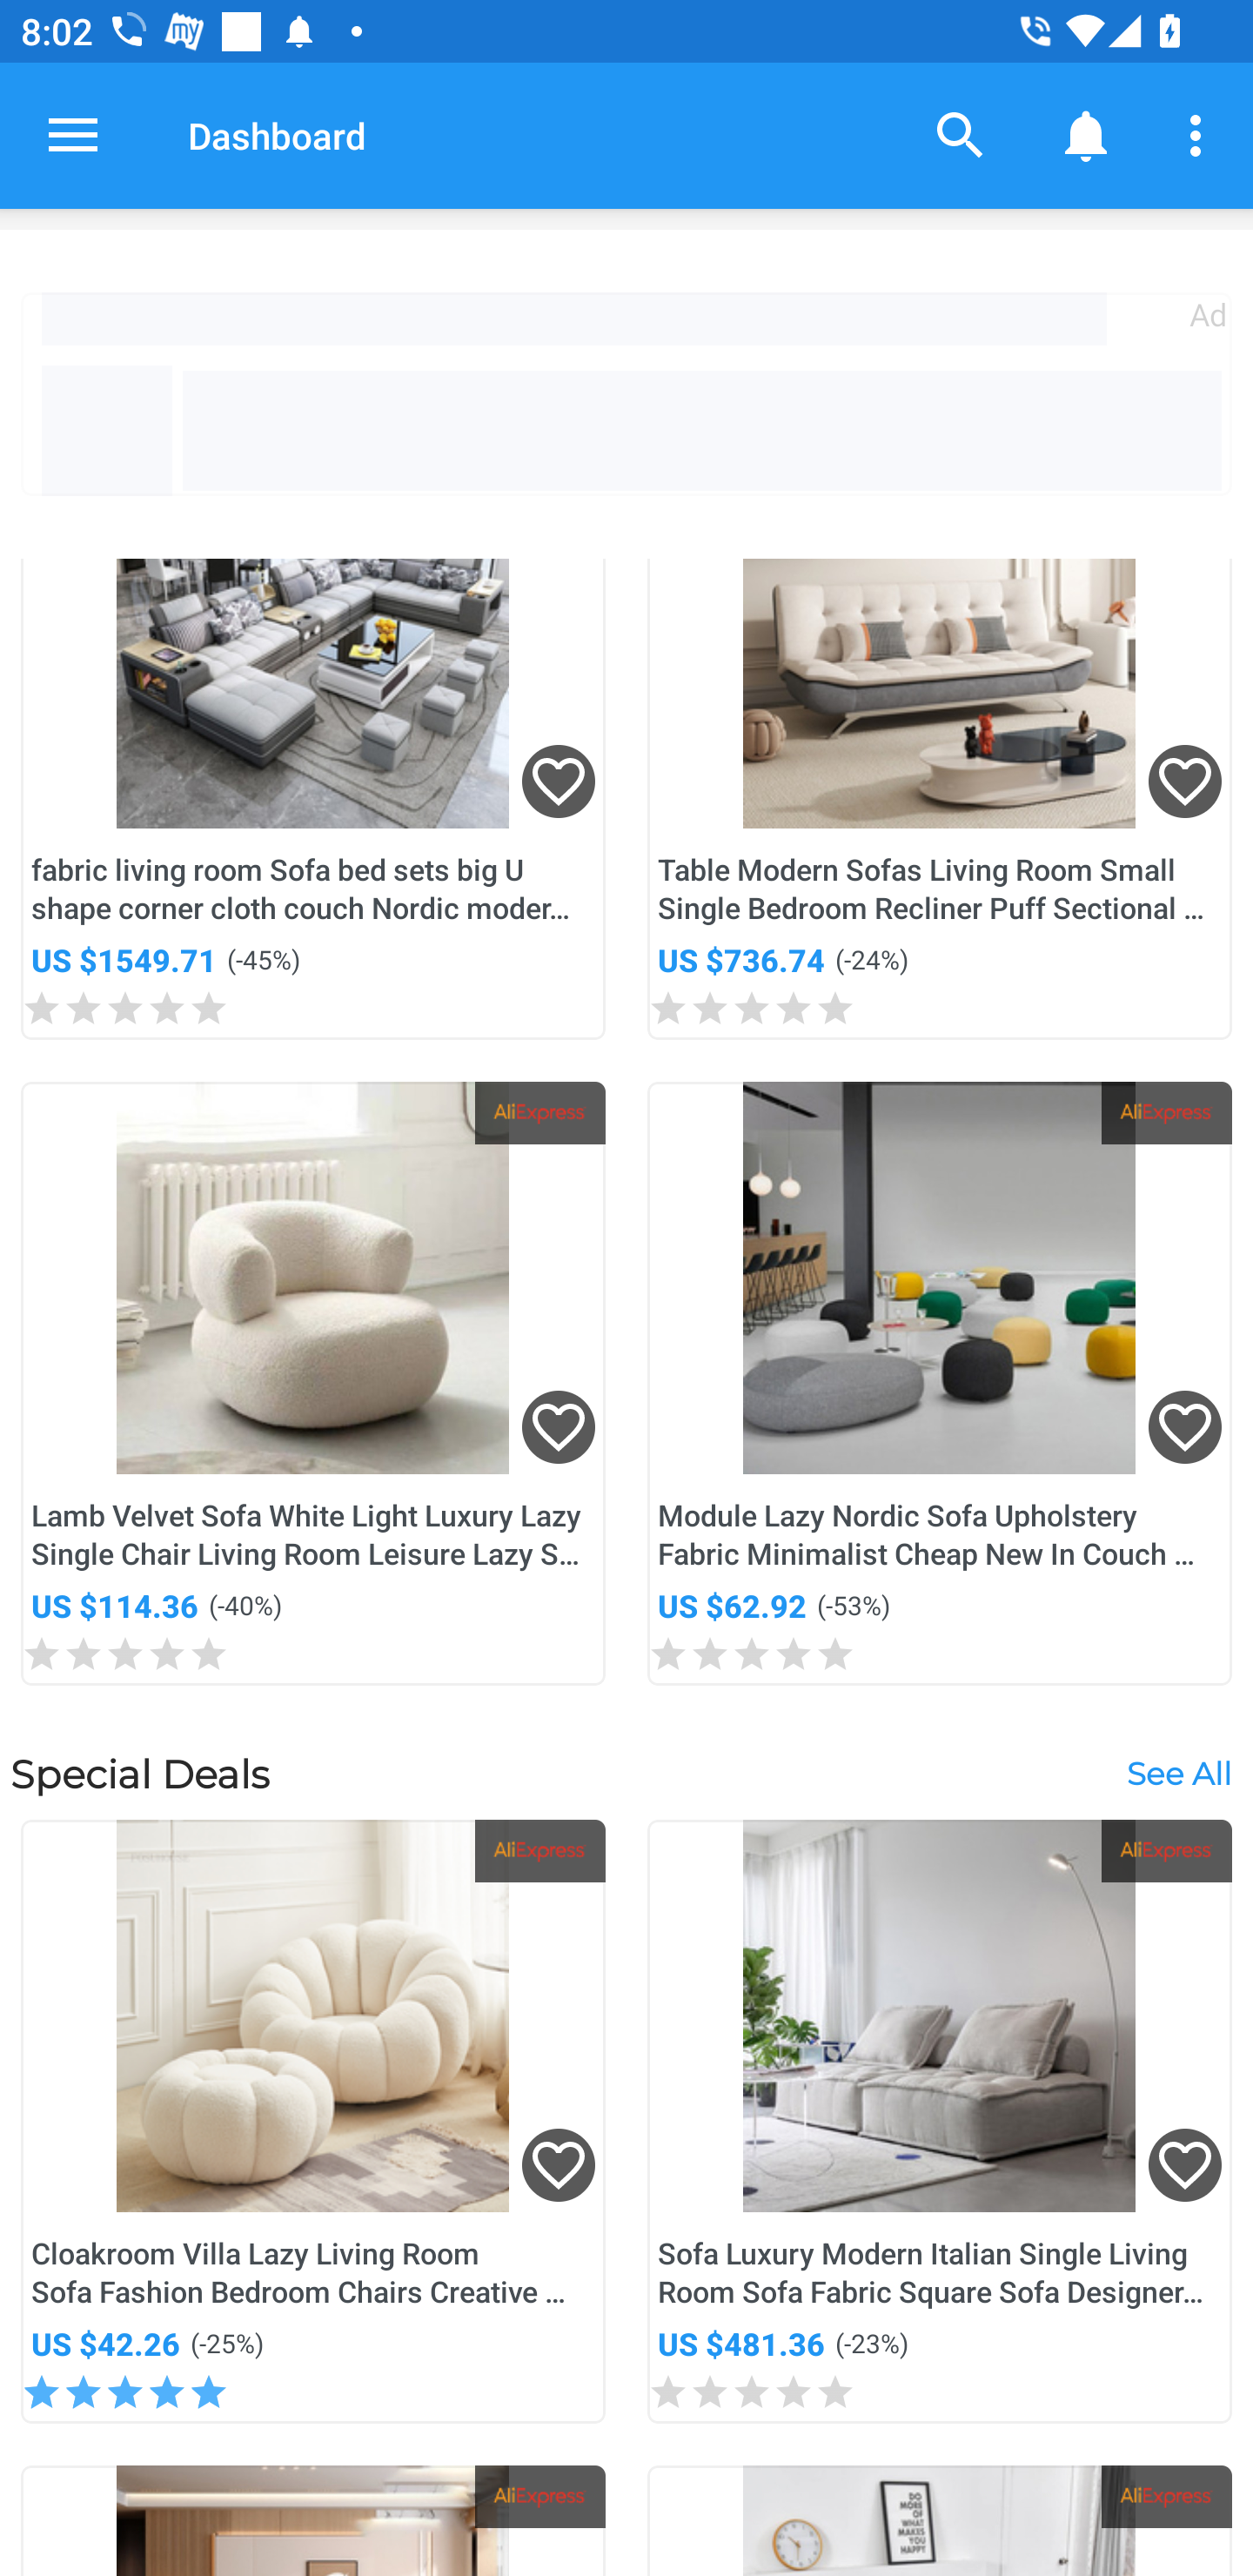 This screenshot has width=1253, height=2576. Describe the element at coordinates (73, 135) in the screenshot. I see `Open navigation drawer` at that location.